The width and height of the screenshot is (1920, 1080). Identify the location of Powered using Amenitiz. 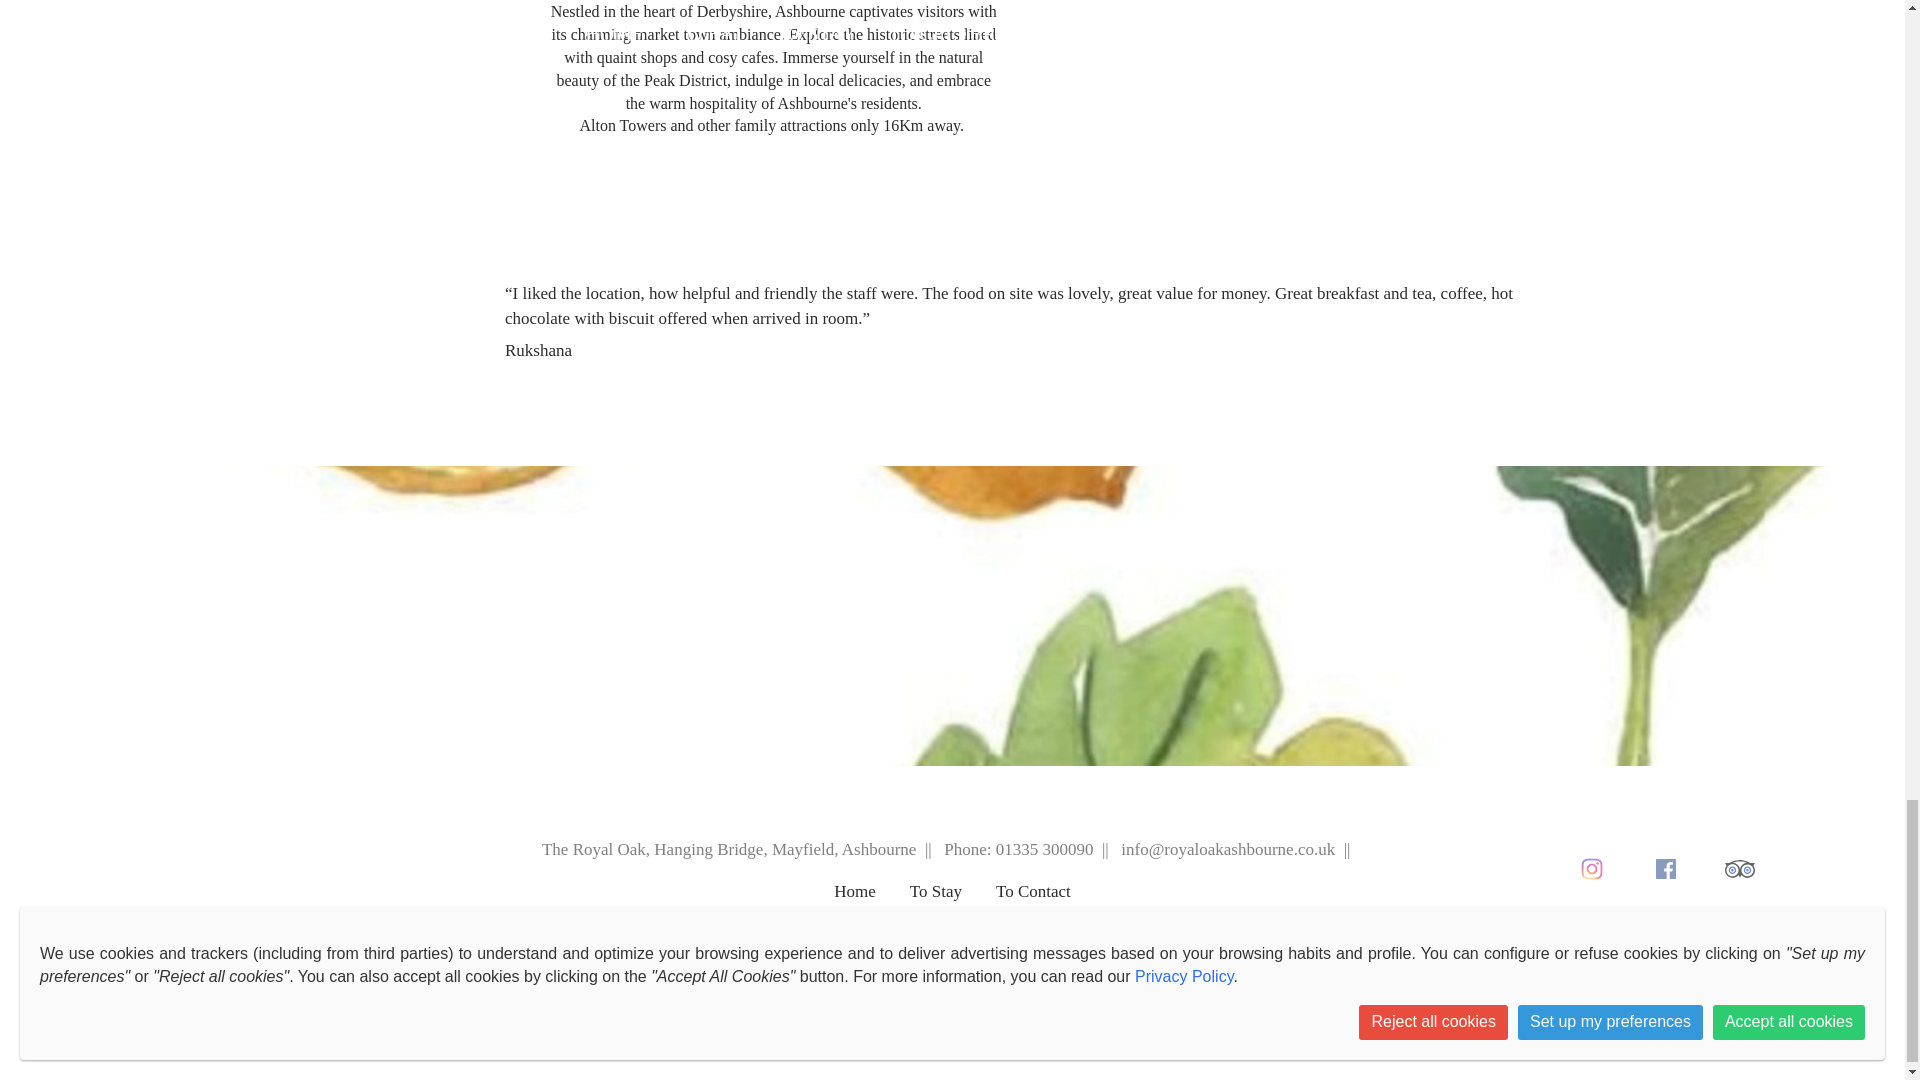
(952, 948).